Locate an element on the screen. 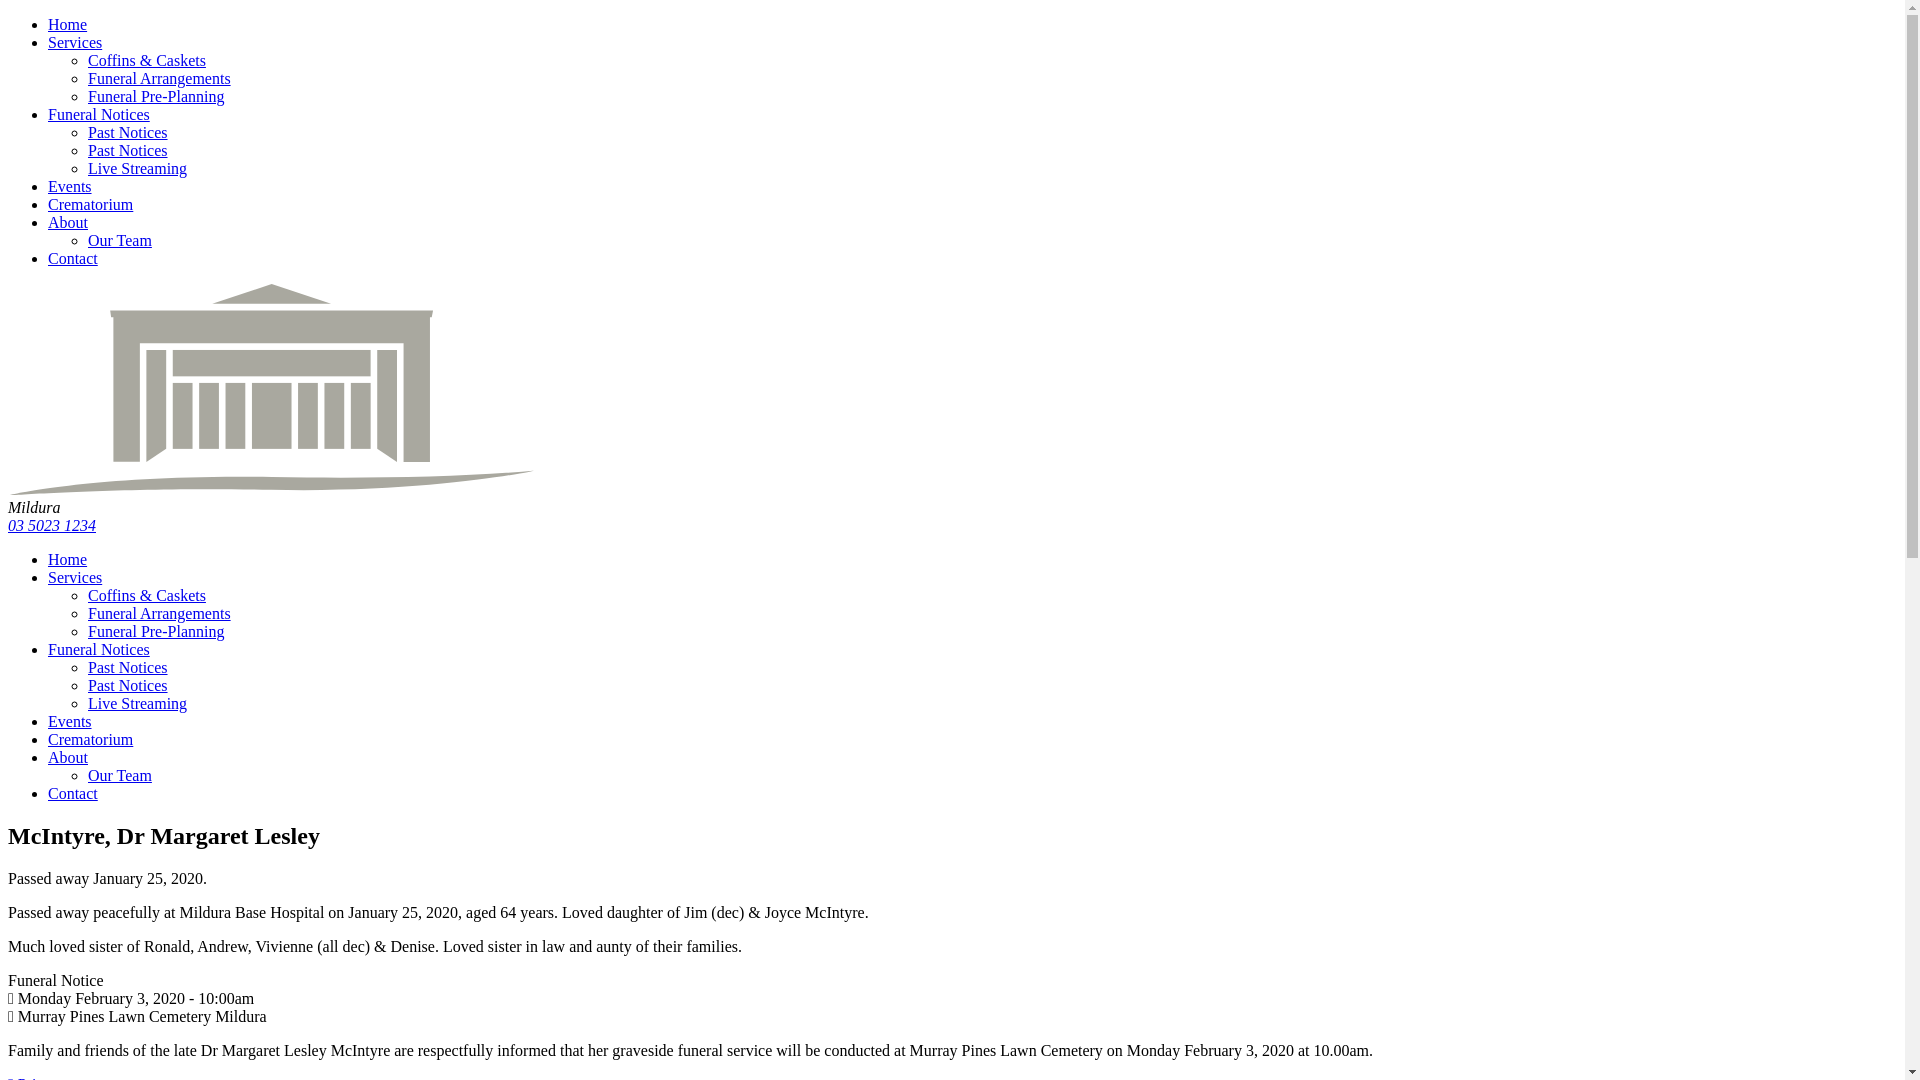  Past Notices is located at coordinates (128, 686).